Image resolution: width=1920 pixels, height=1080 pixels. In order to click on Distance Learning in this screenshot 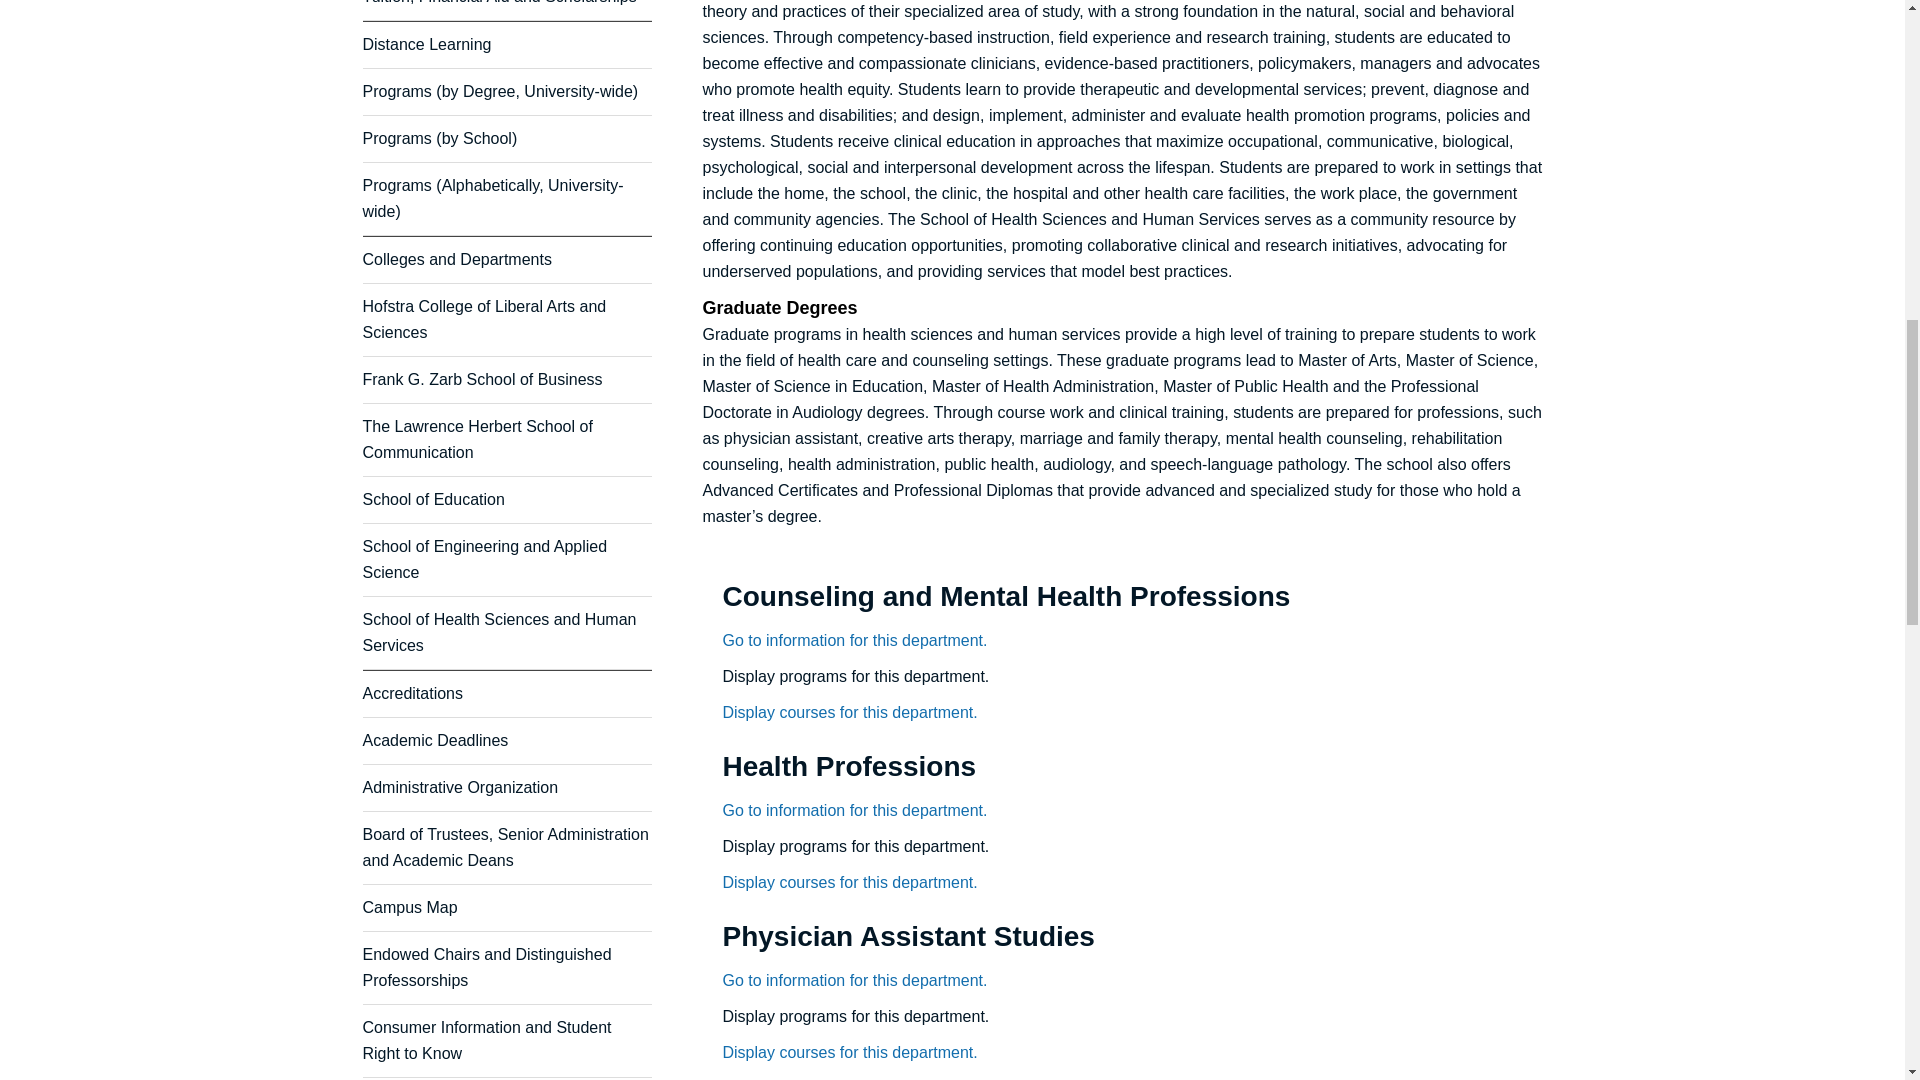, I will do `click(426, 44)`.